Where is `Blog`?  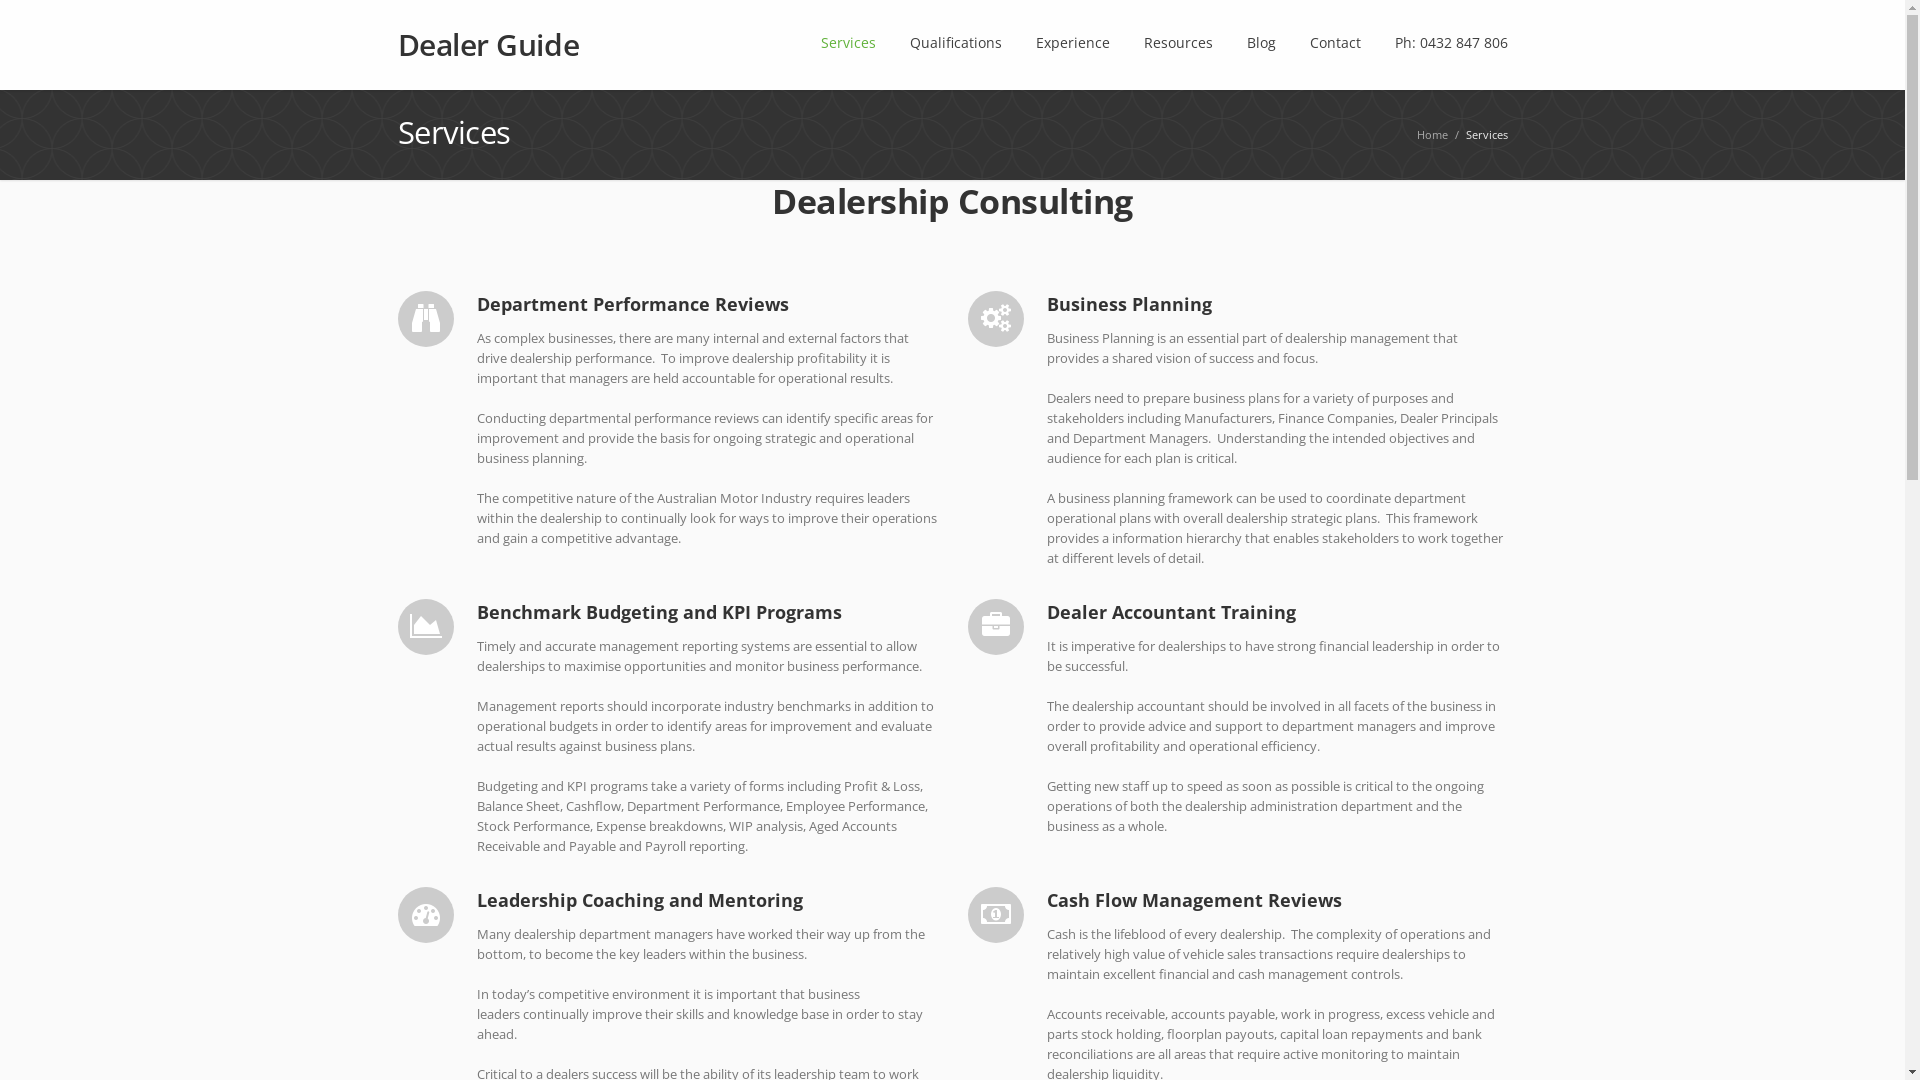
Blog is located at coordinates (1260, 45).